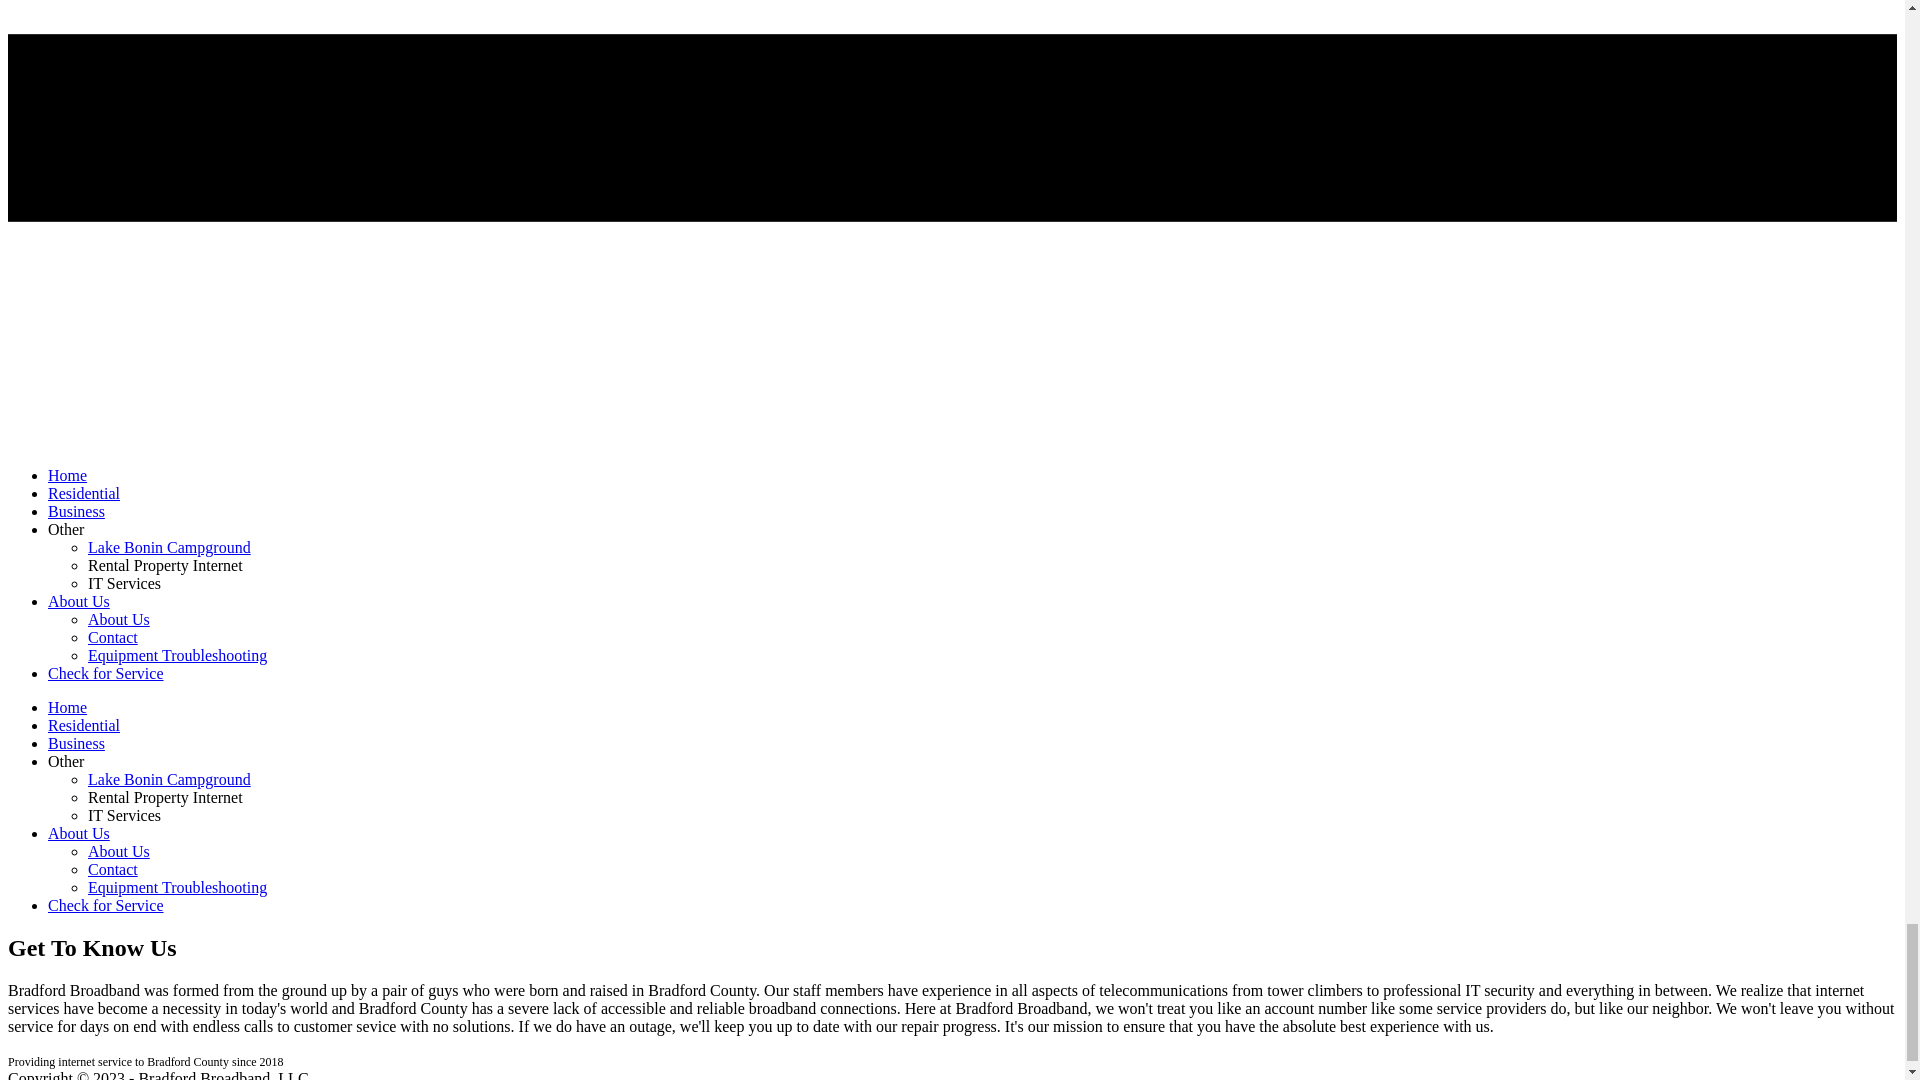  I want to click on Home, so click(67, 707).